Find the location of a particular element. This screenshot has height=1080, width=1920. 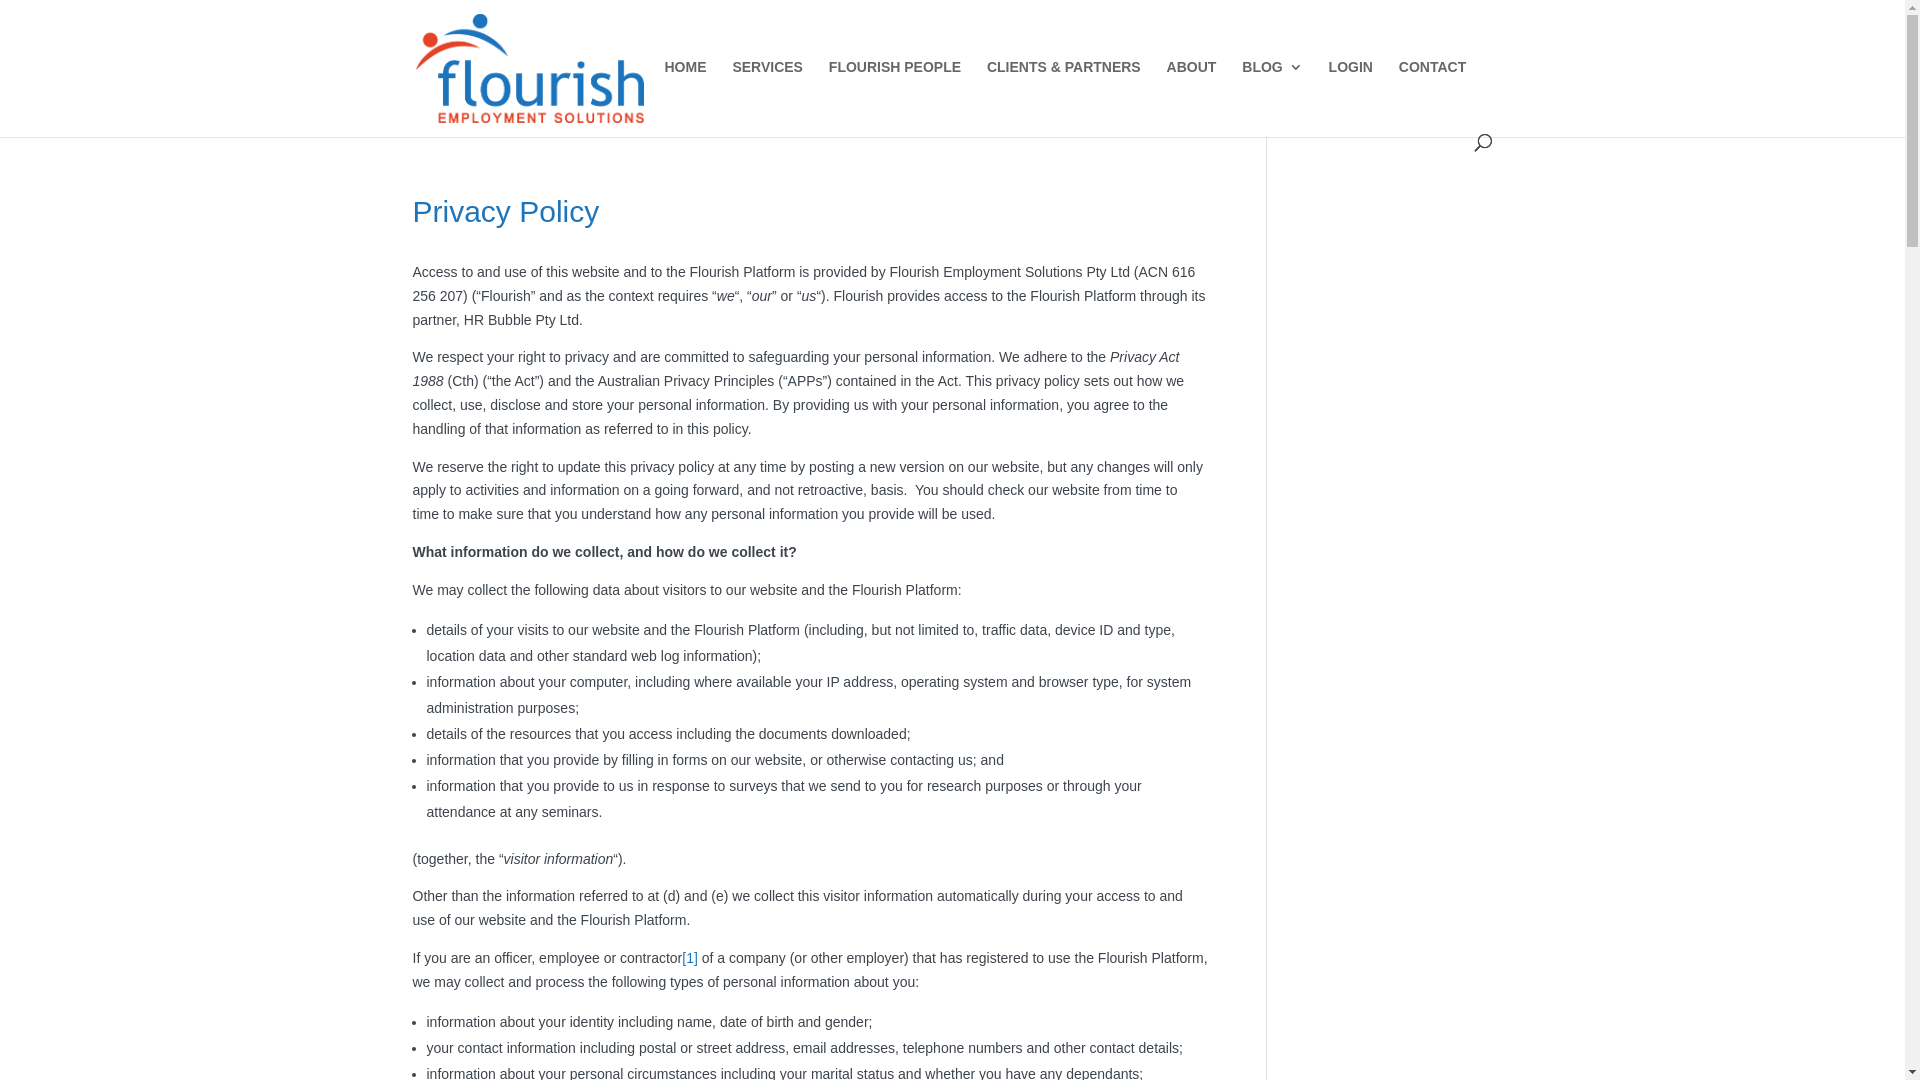

FLOURISH PEOPLE is located at coordinates (895, 97).